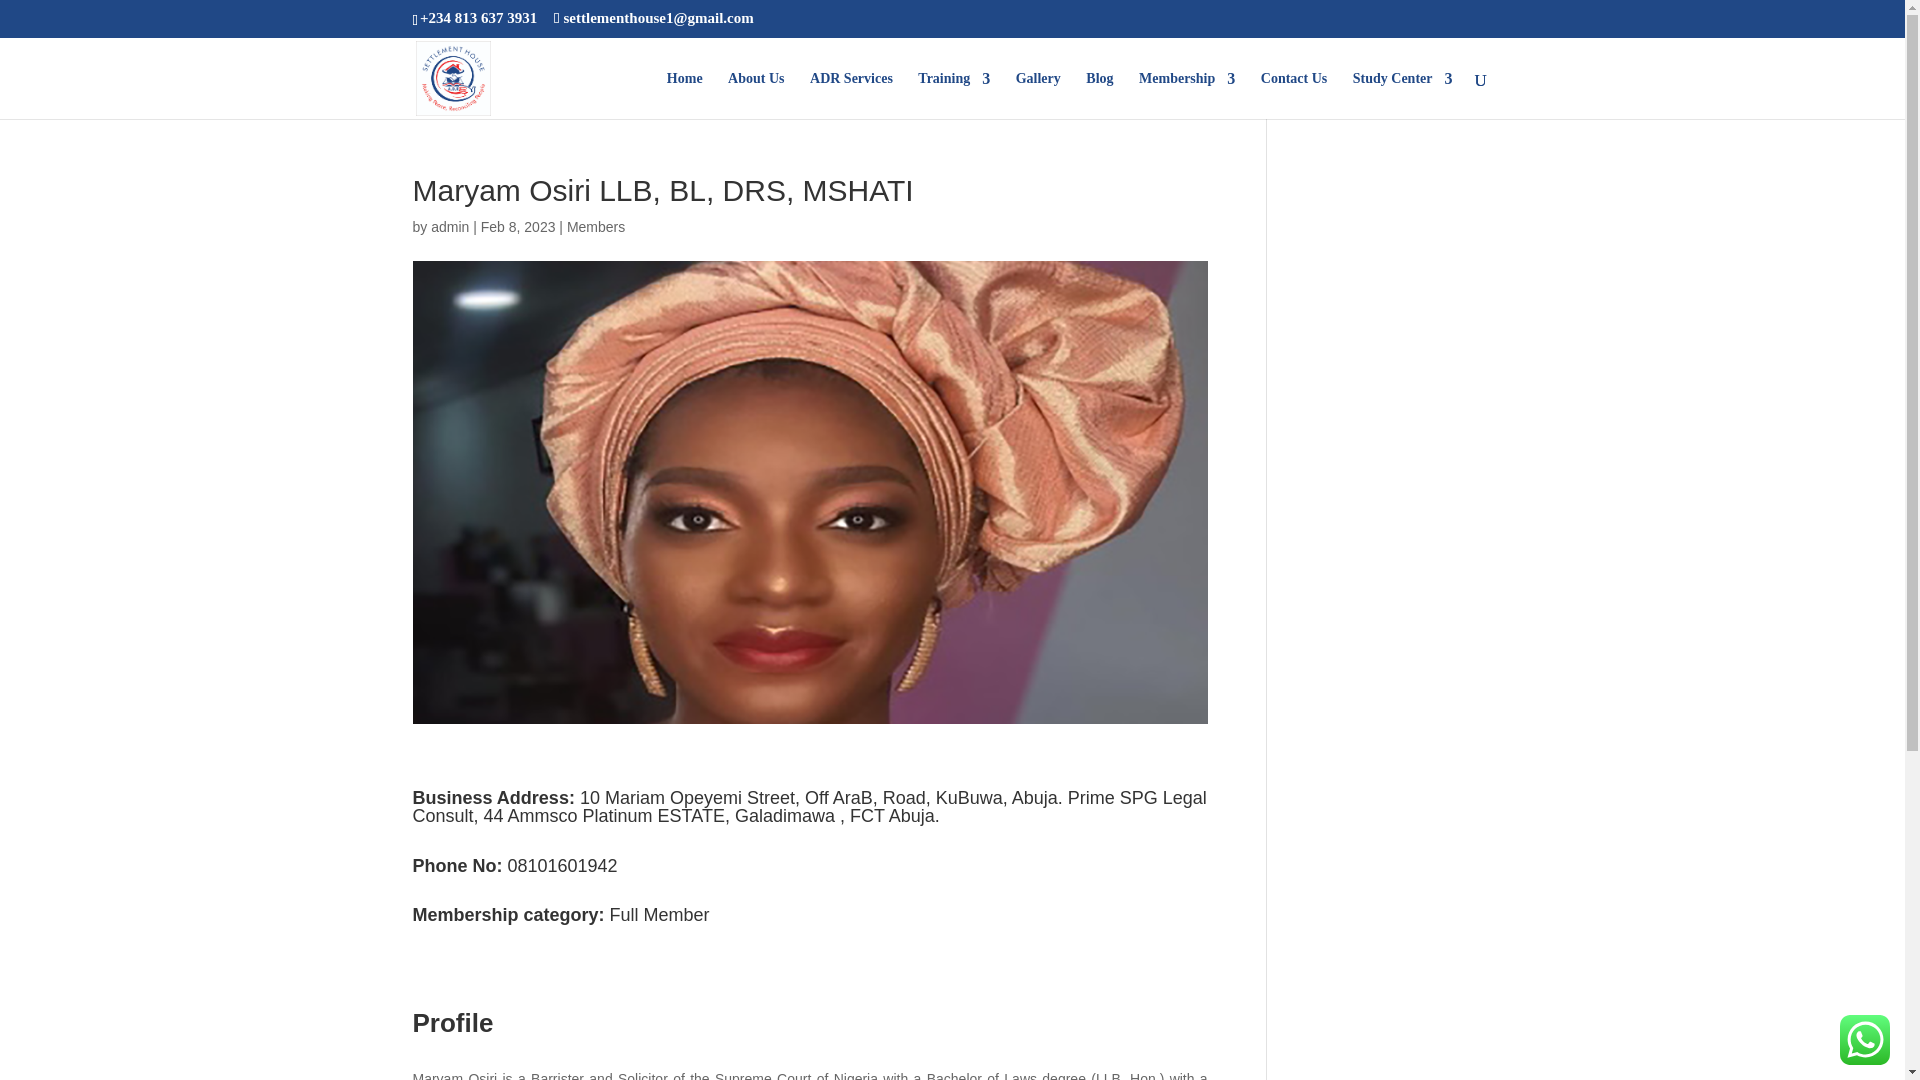  I want to click on Study Center, so click(1403, 95).